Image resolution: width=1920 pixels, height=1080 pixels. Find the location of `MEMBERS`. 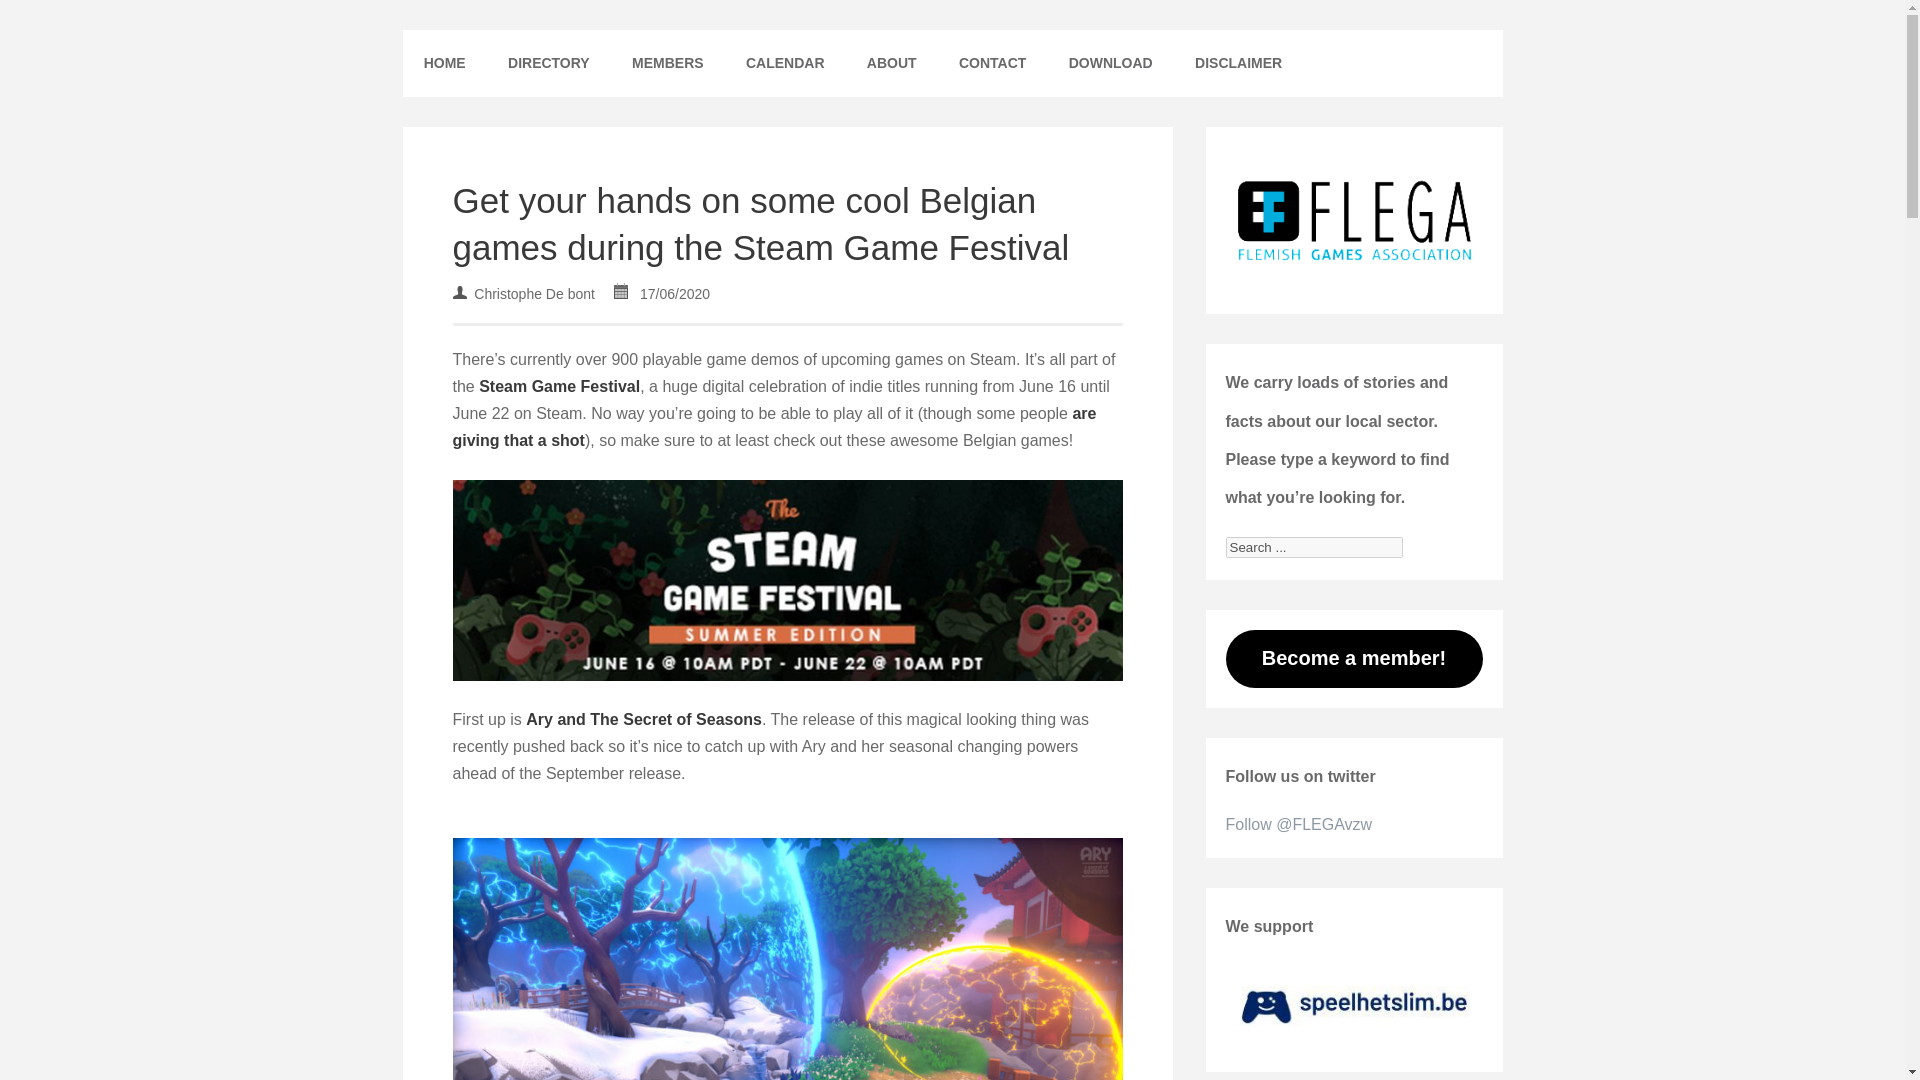

MEMBERS is located at coordinates (668, 64).